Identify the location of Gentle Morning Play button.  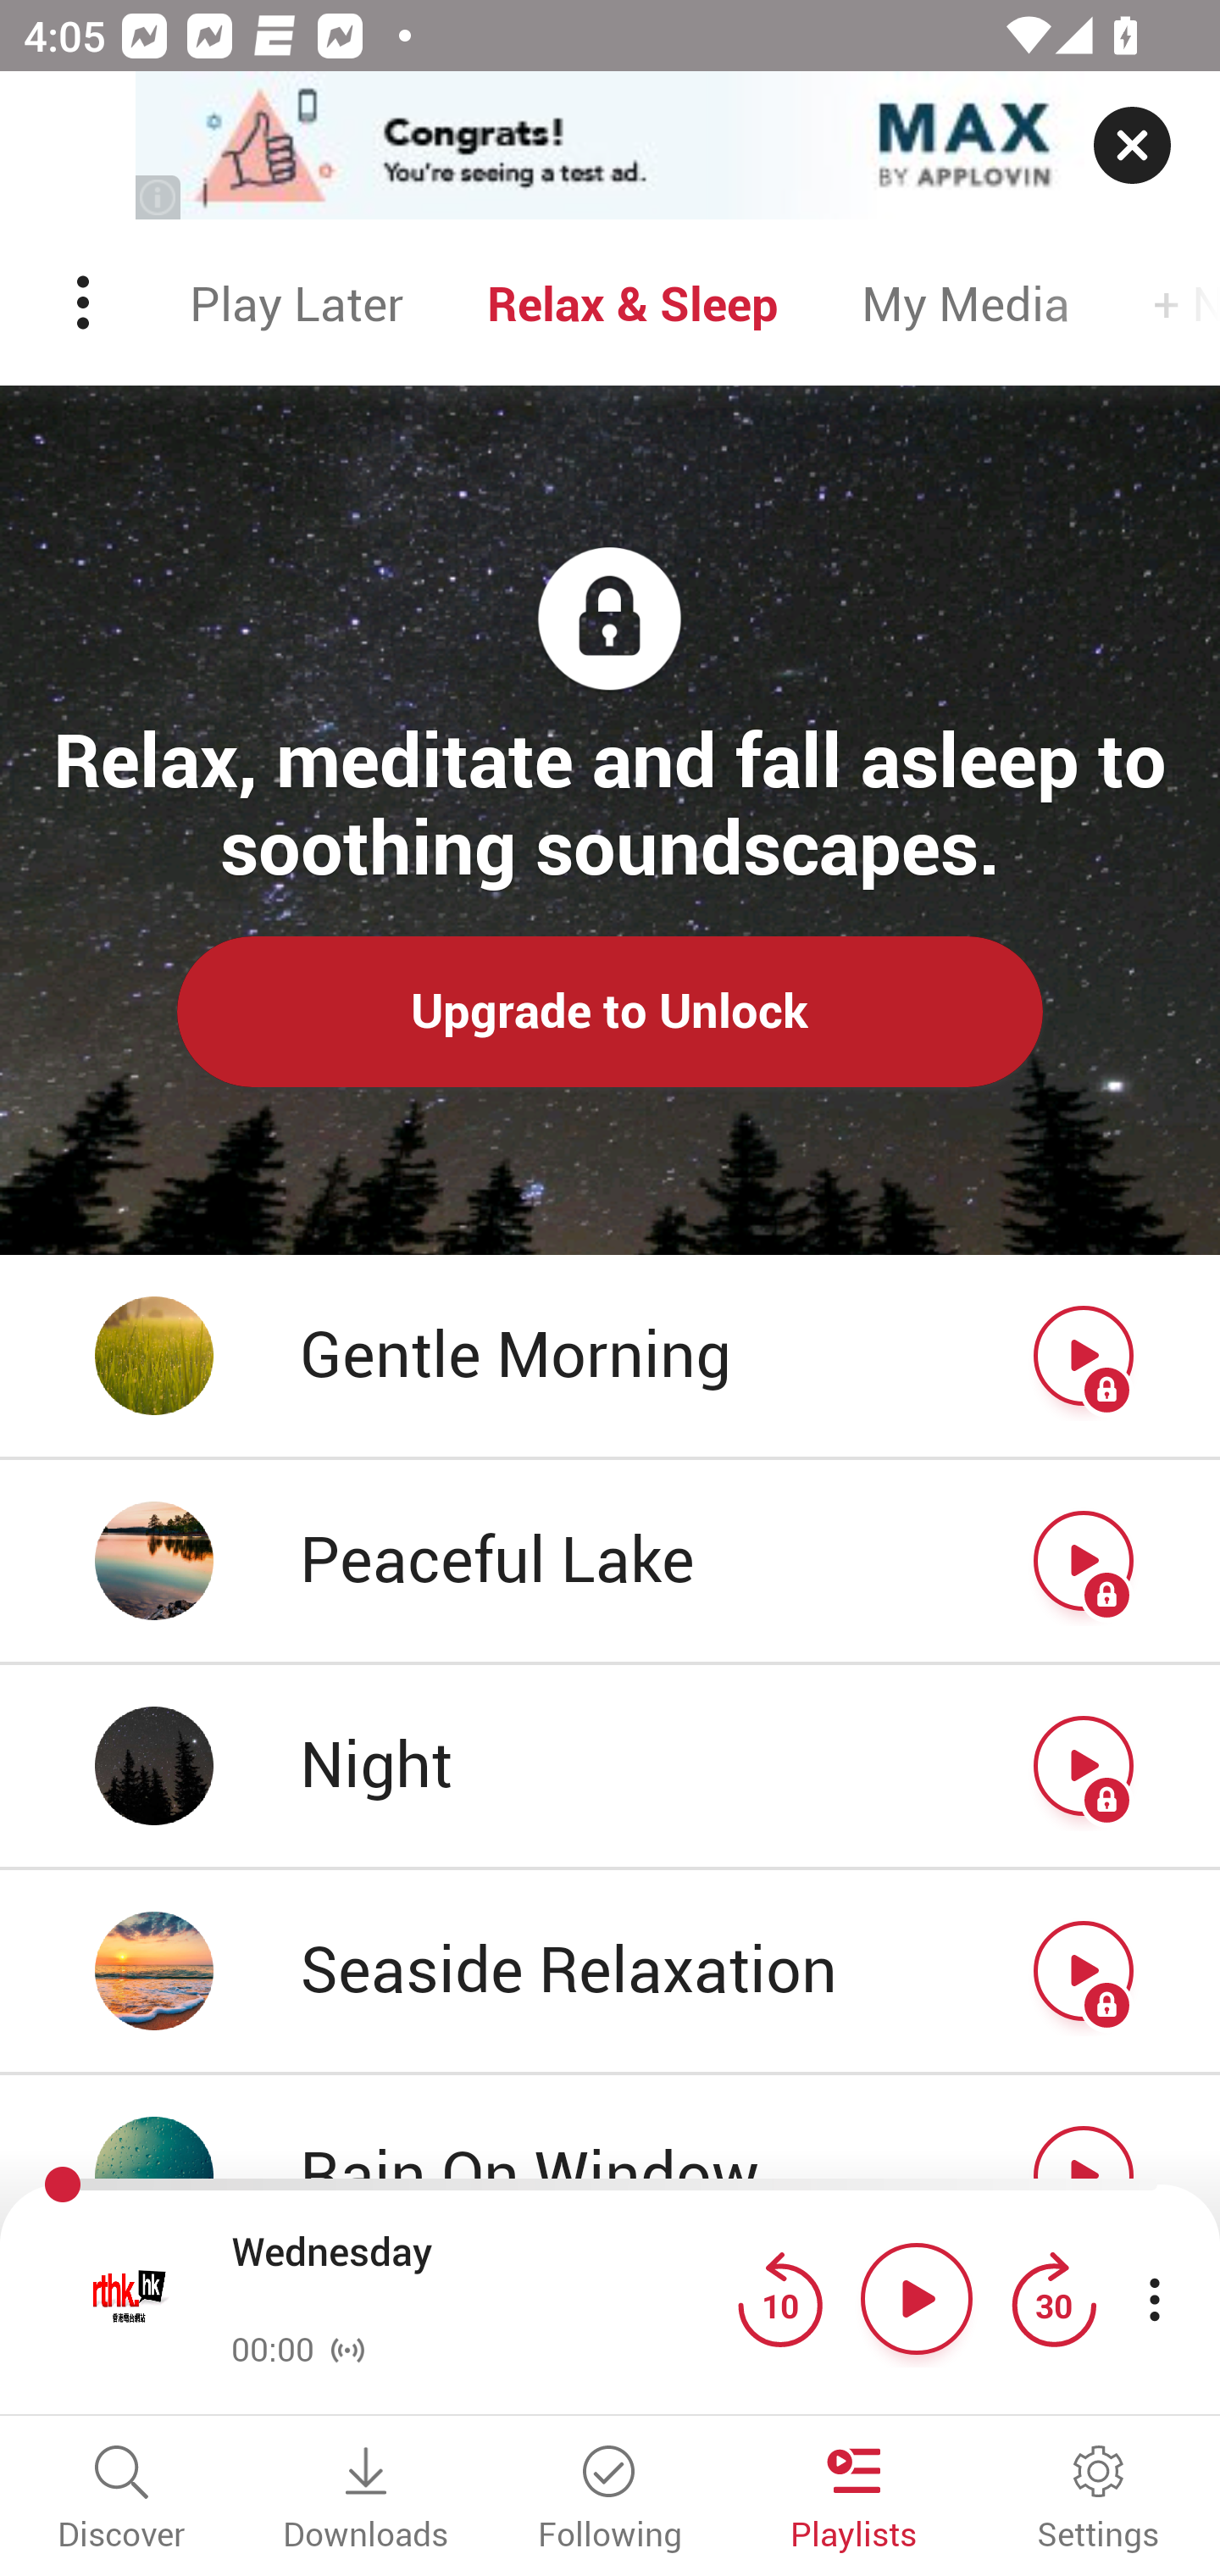
(610, 1357).